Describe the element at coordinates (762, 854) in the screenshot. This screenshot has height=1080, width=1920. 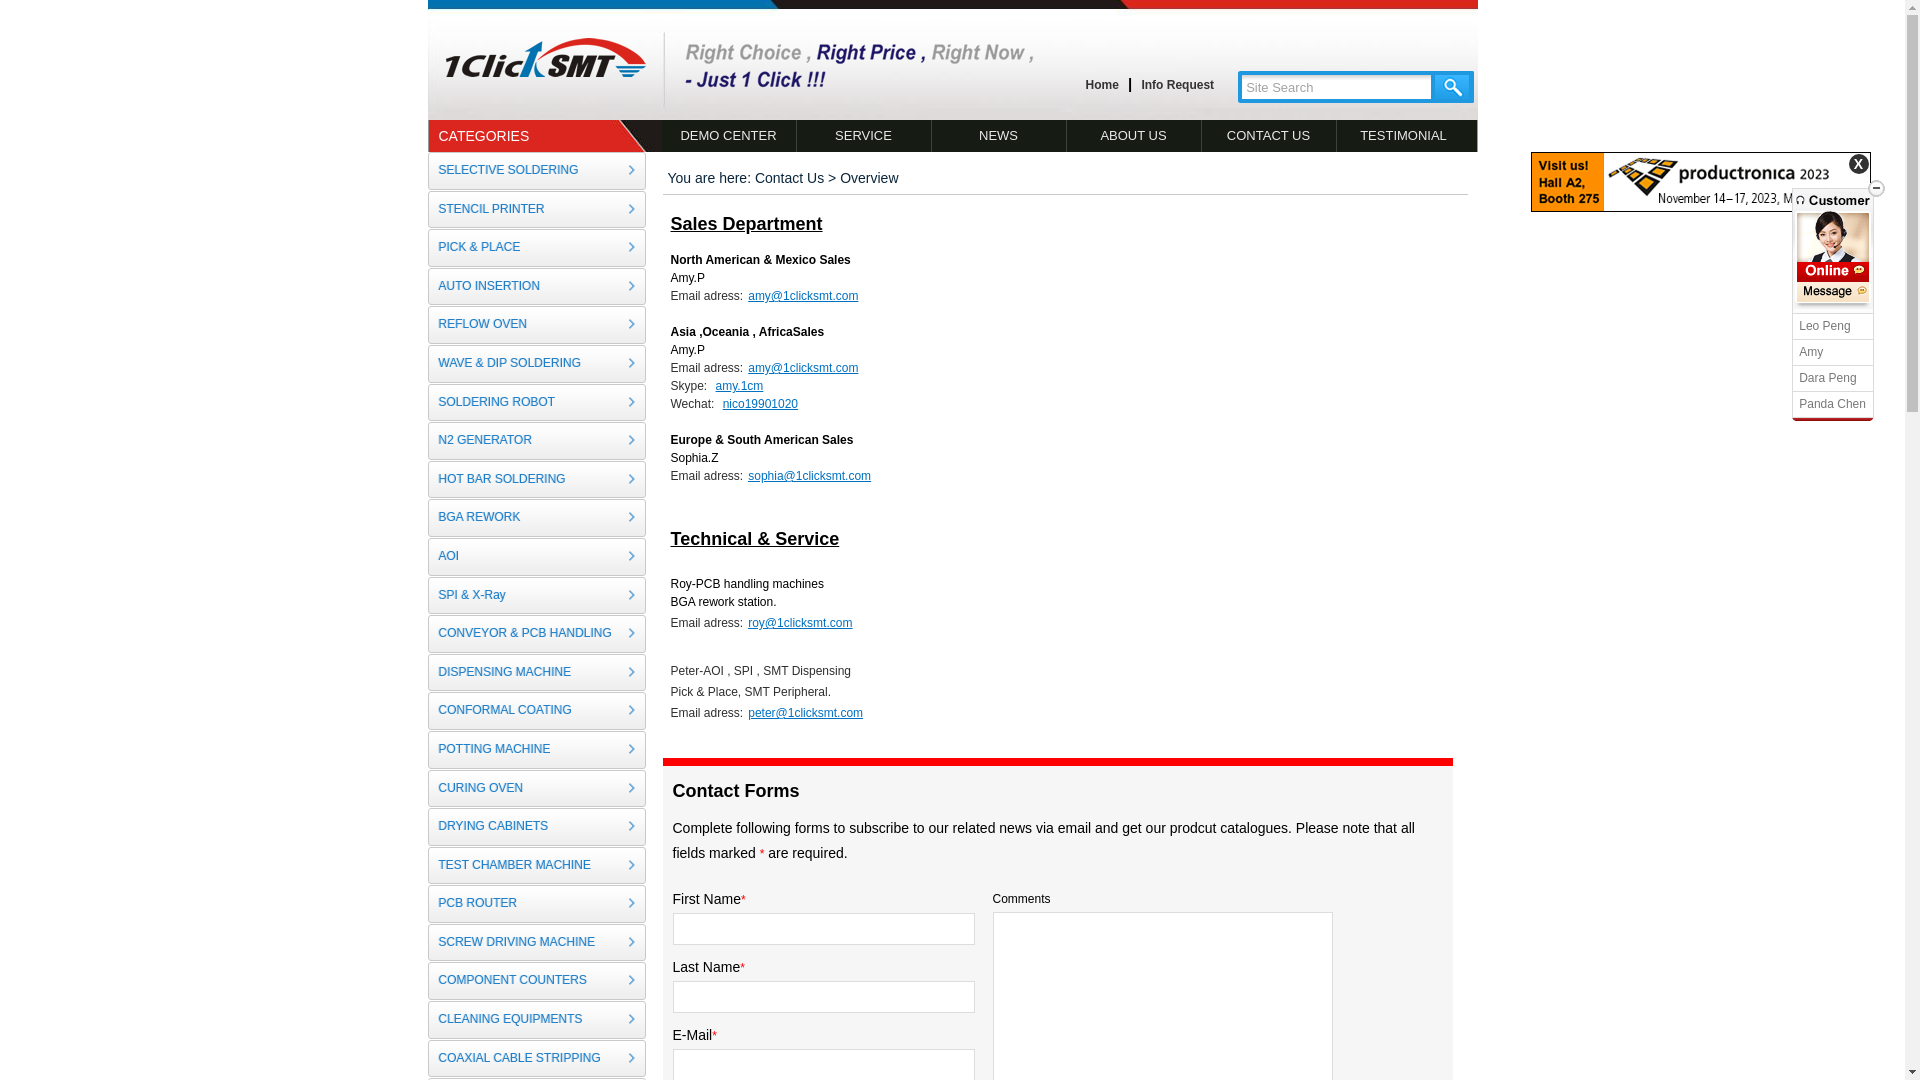
I see `*` at that location.